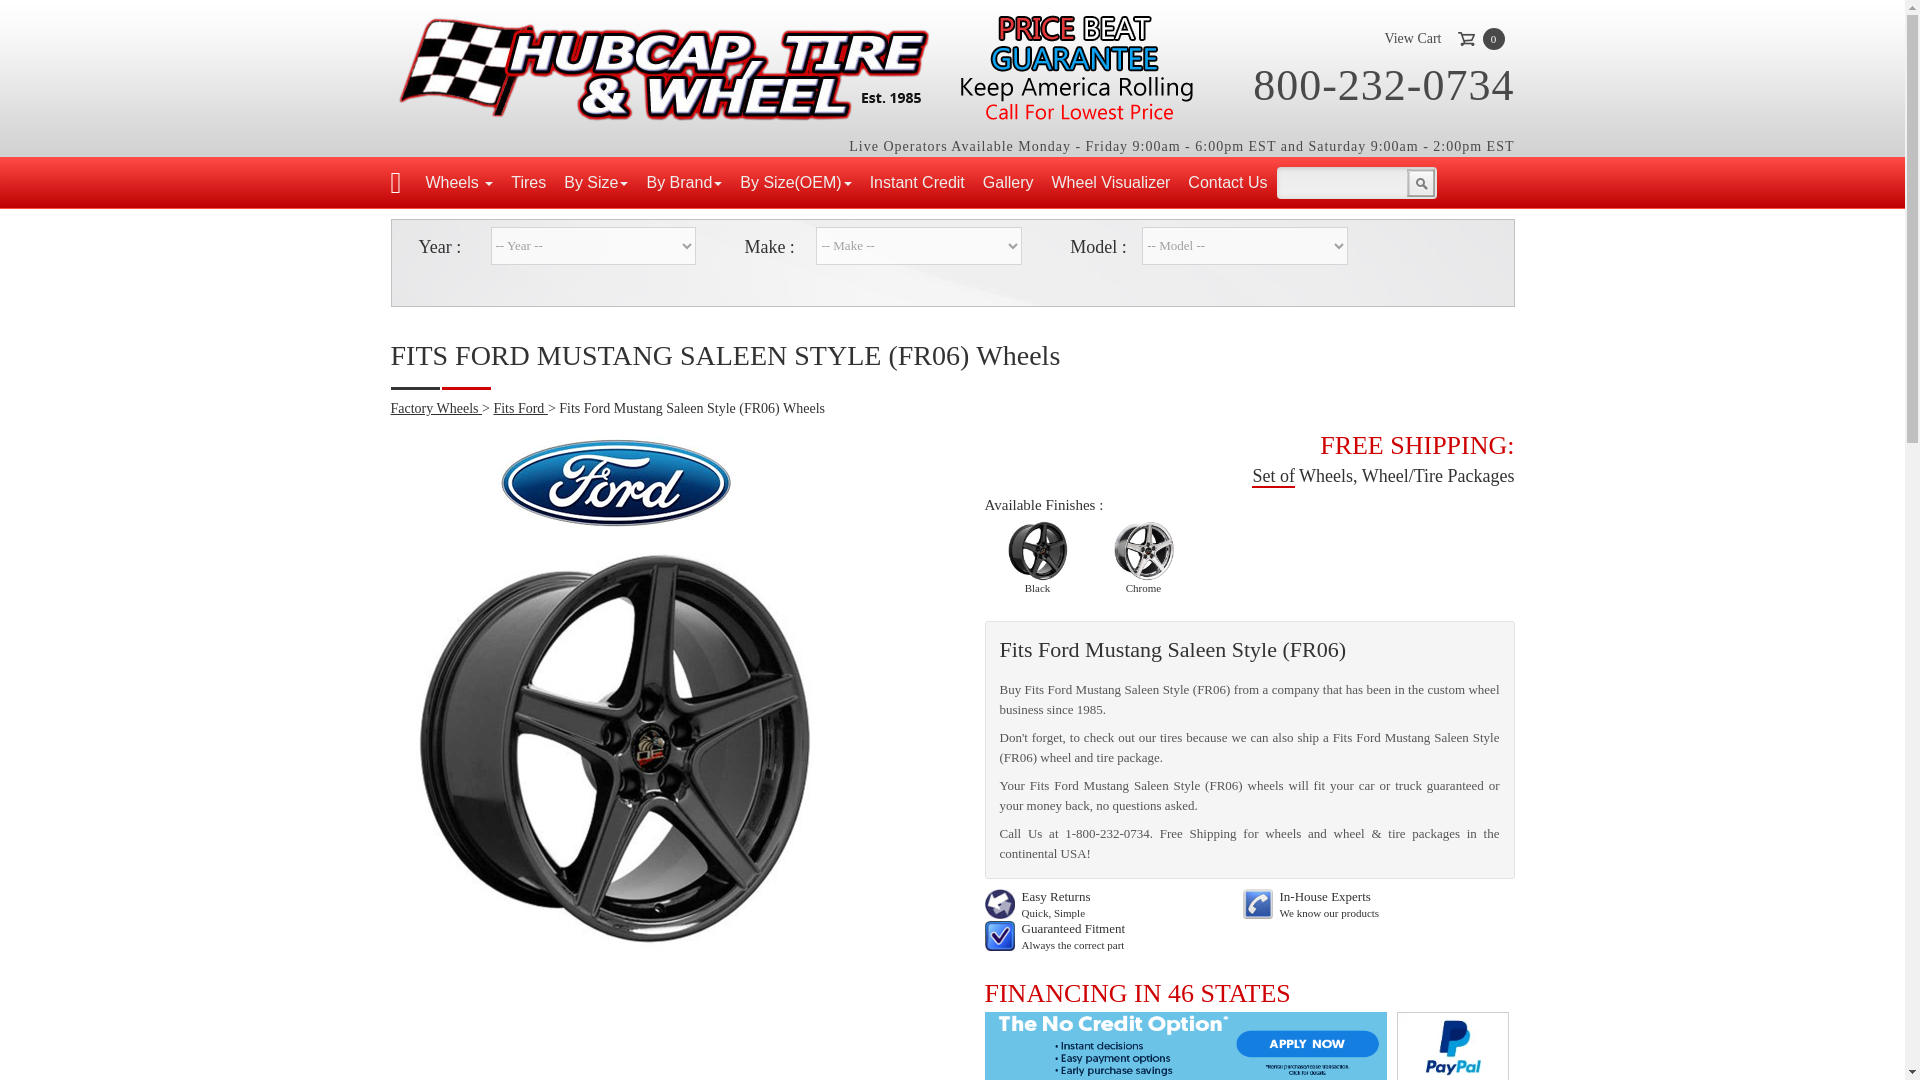 This screenshot has width=1920, height=1080. Describe the element at coordinates (458, 182) in the screenshot. I see `Wheels` at that location.